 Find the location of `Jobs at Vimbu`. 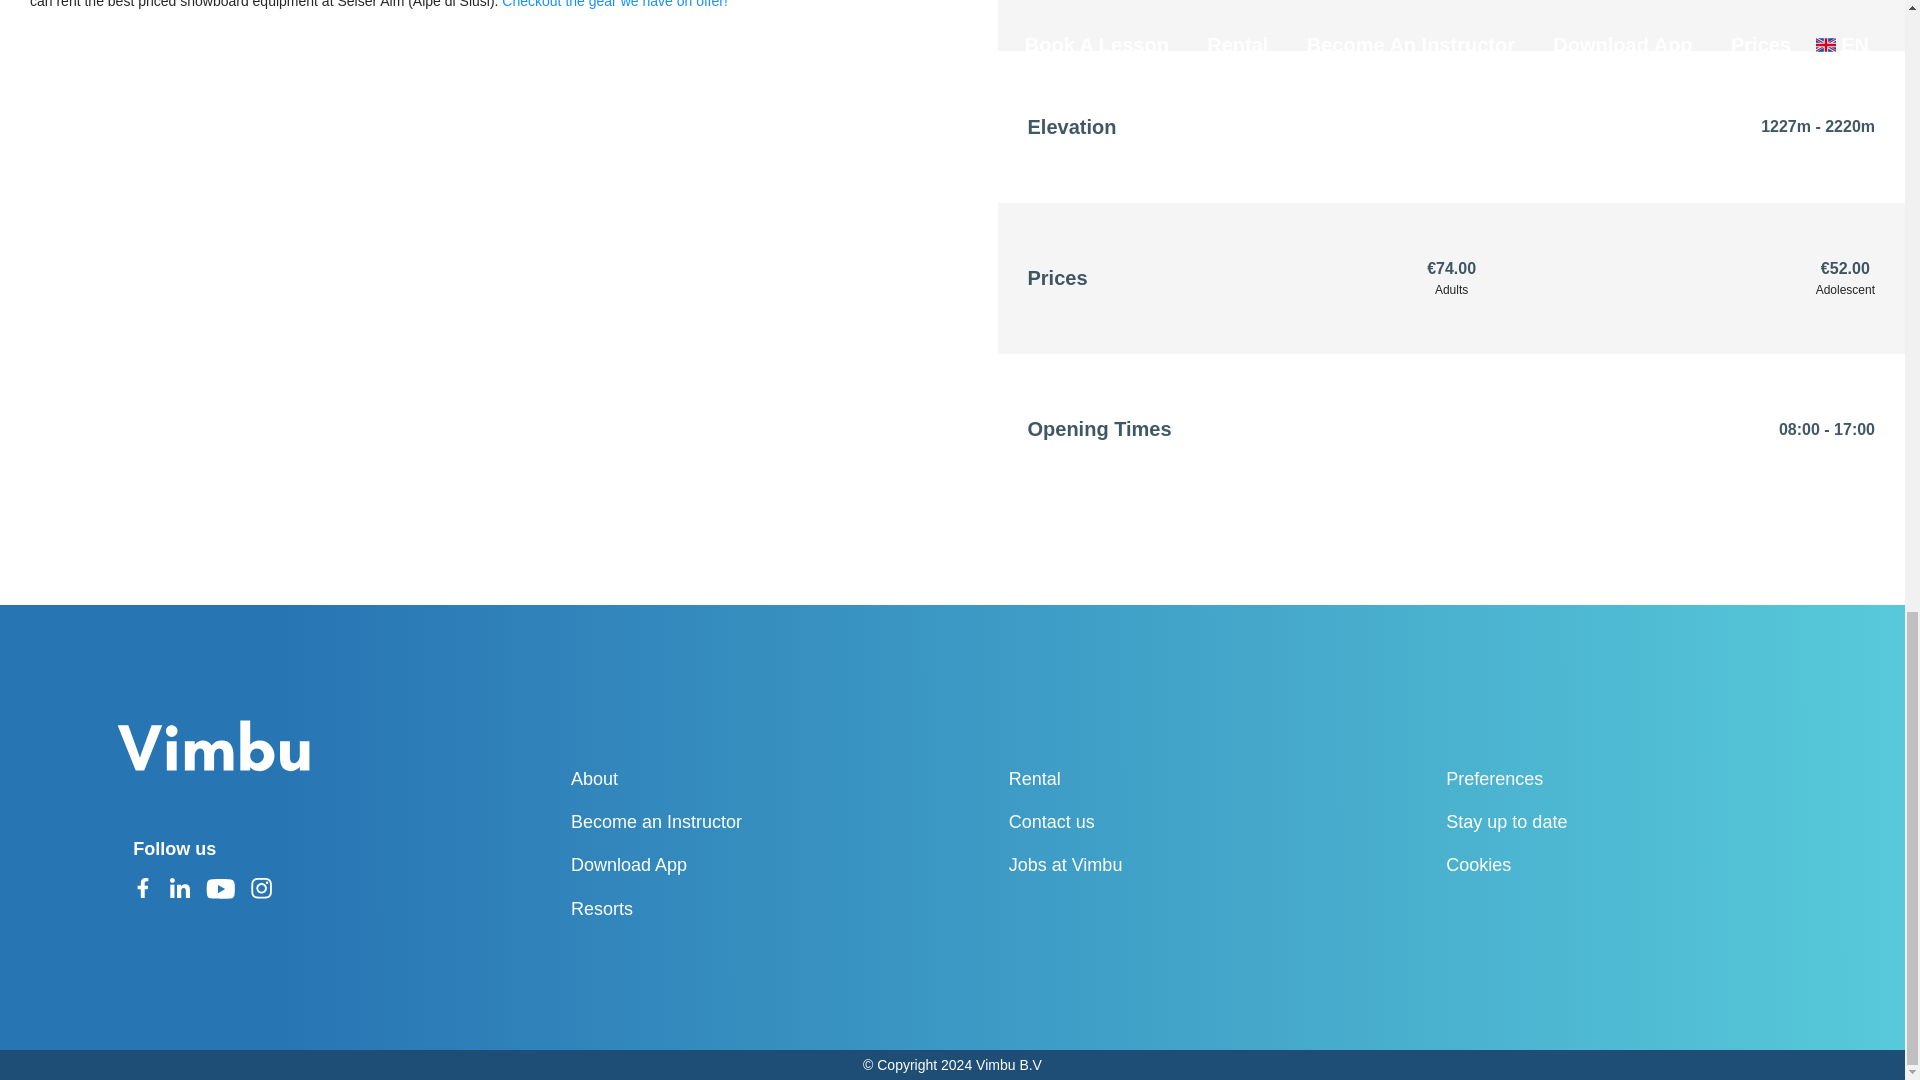

Jobs at Vimbu is located at coordinates (1105, 865).